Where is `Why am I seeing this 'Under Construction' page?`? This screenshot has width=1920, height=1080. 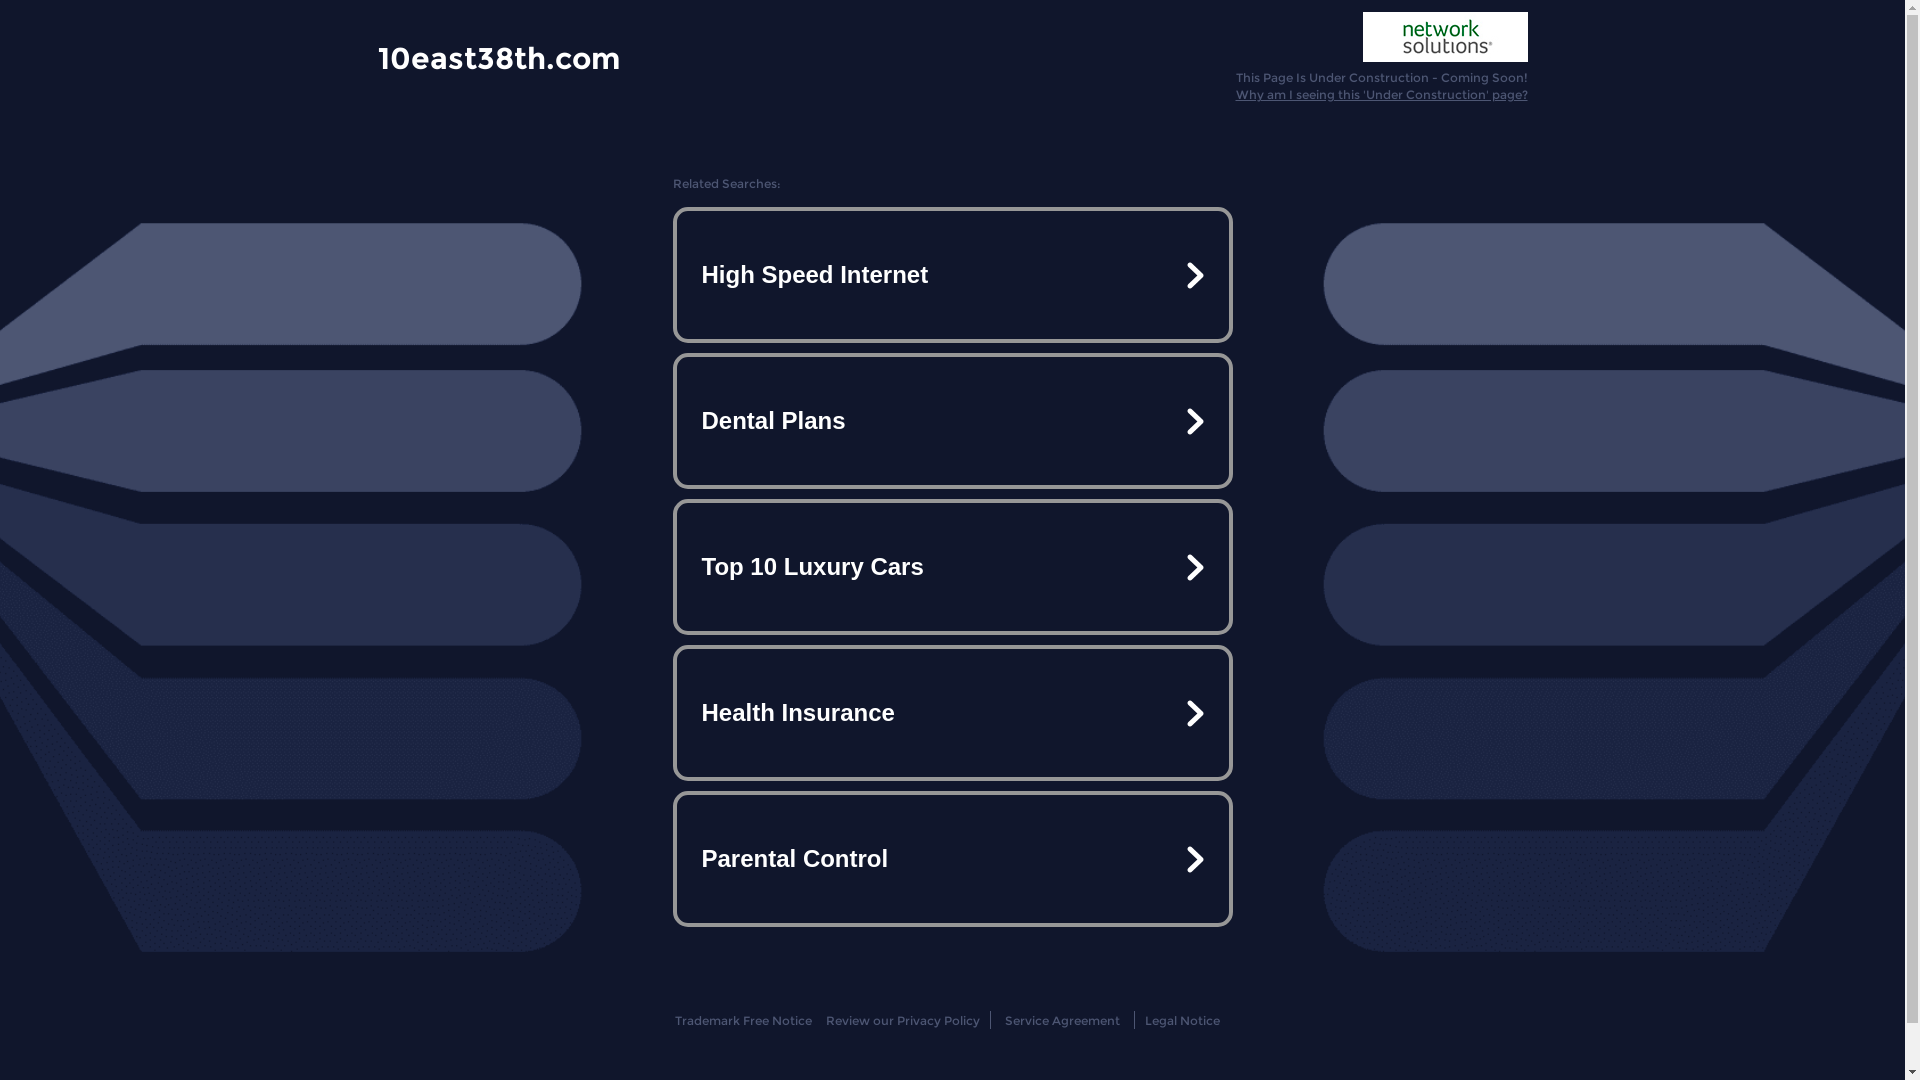
Why am I seeing this 'Under Construction' page? is located at coordinates (1382, 94).